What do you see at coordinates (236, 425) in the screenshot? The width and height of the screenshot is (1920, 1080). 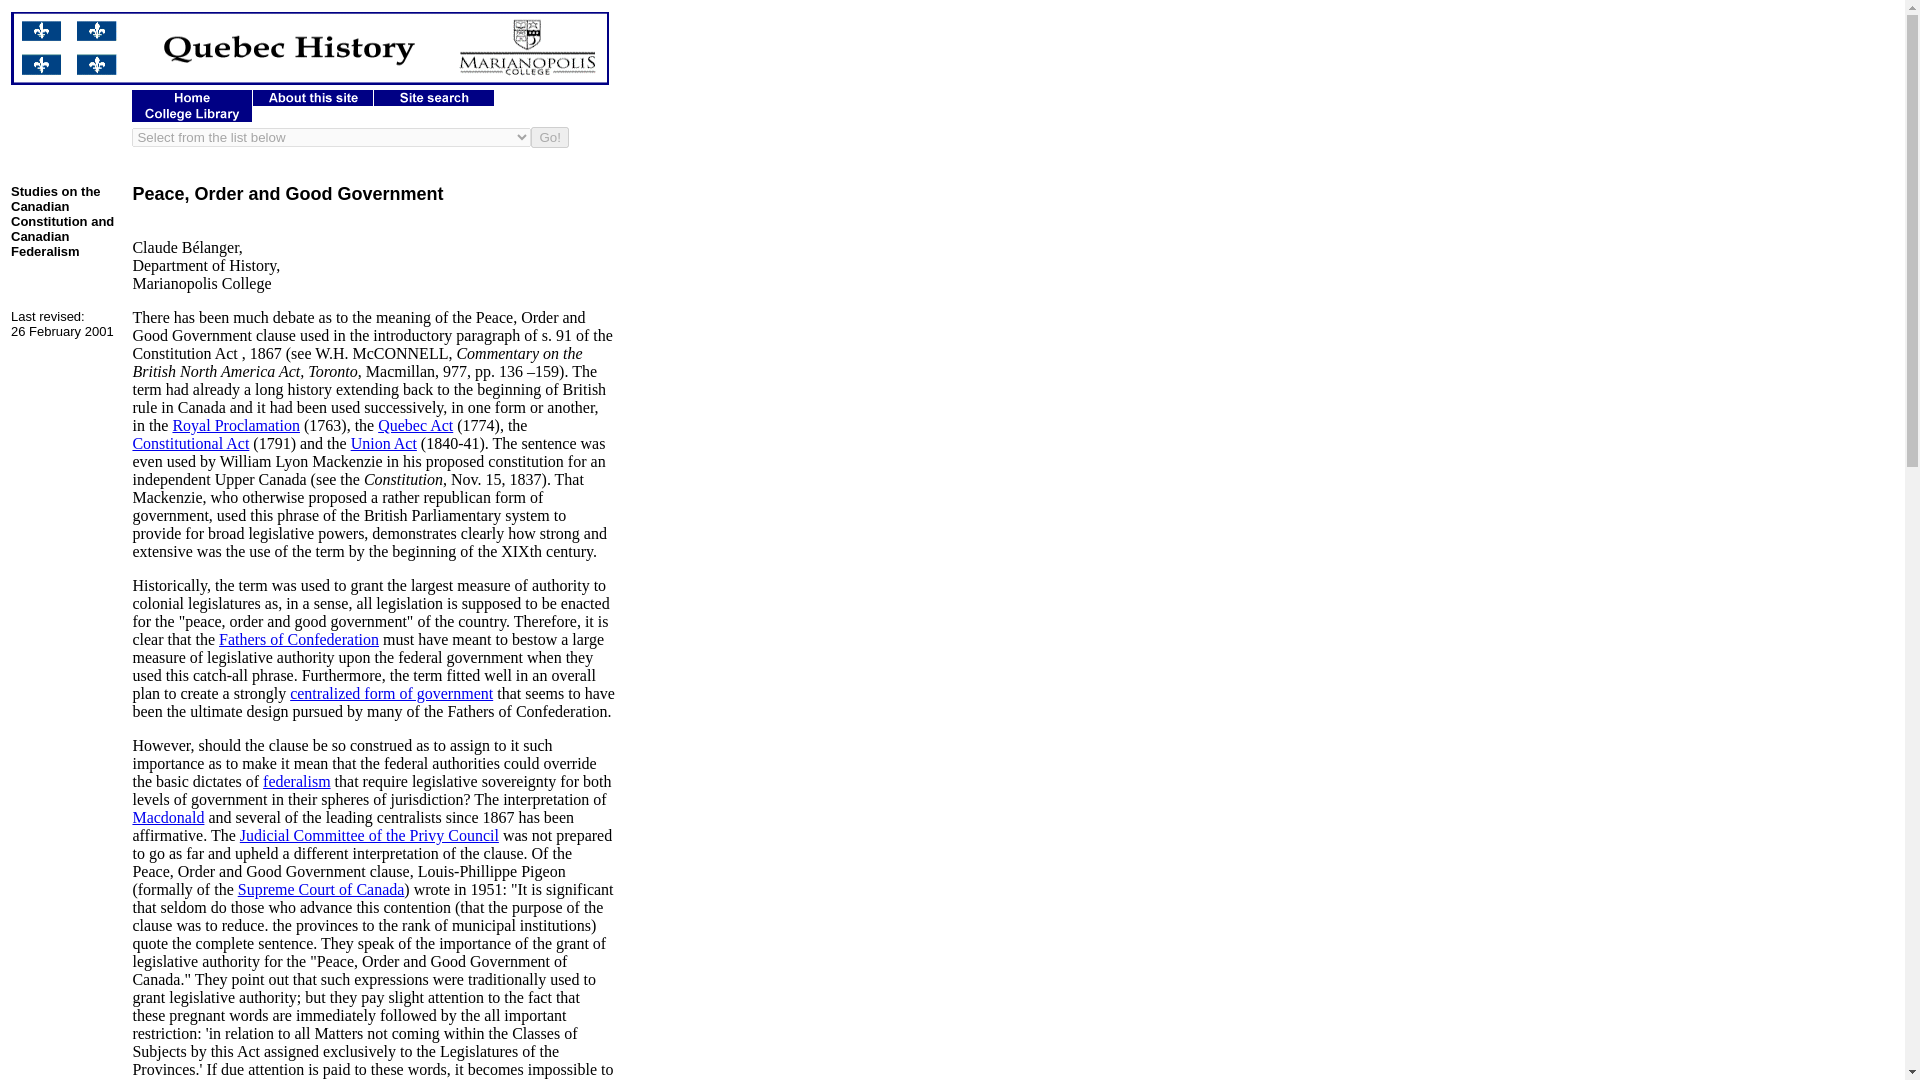 I see `Royal Proclamation` at bounding box center [236, 425].